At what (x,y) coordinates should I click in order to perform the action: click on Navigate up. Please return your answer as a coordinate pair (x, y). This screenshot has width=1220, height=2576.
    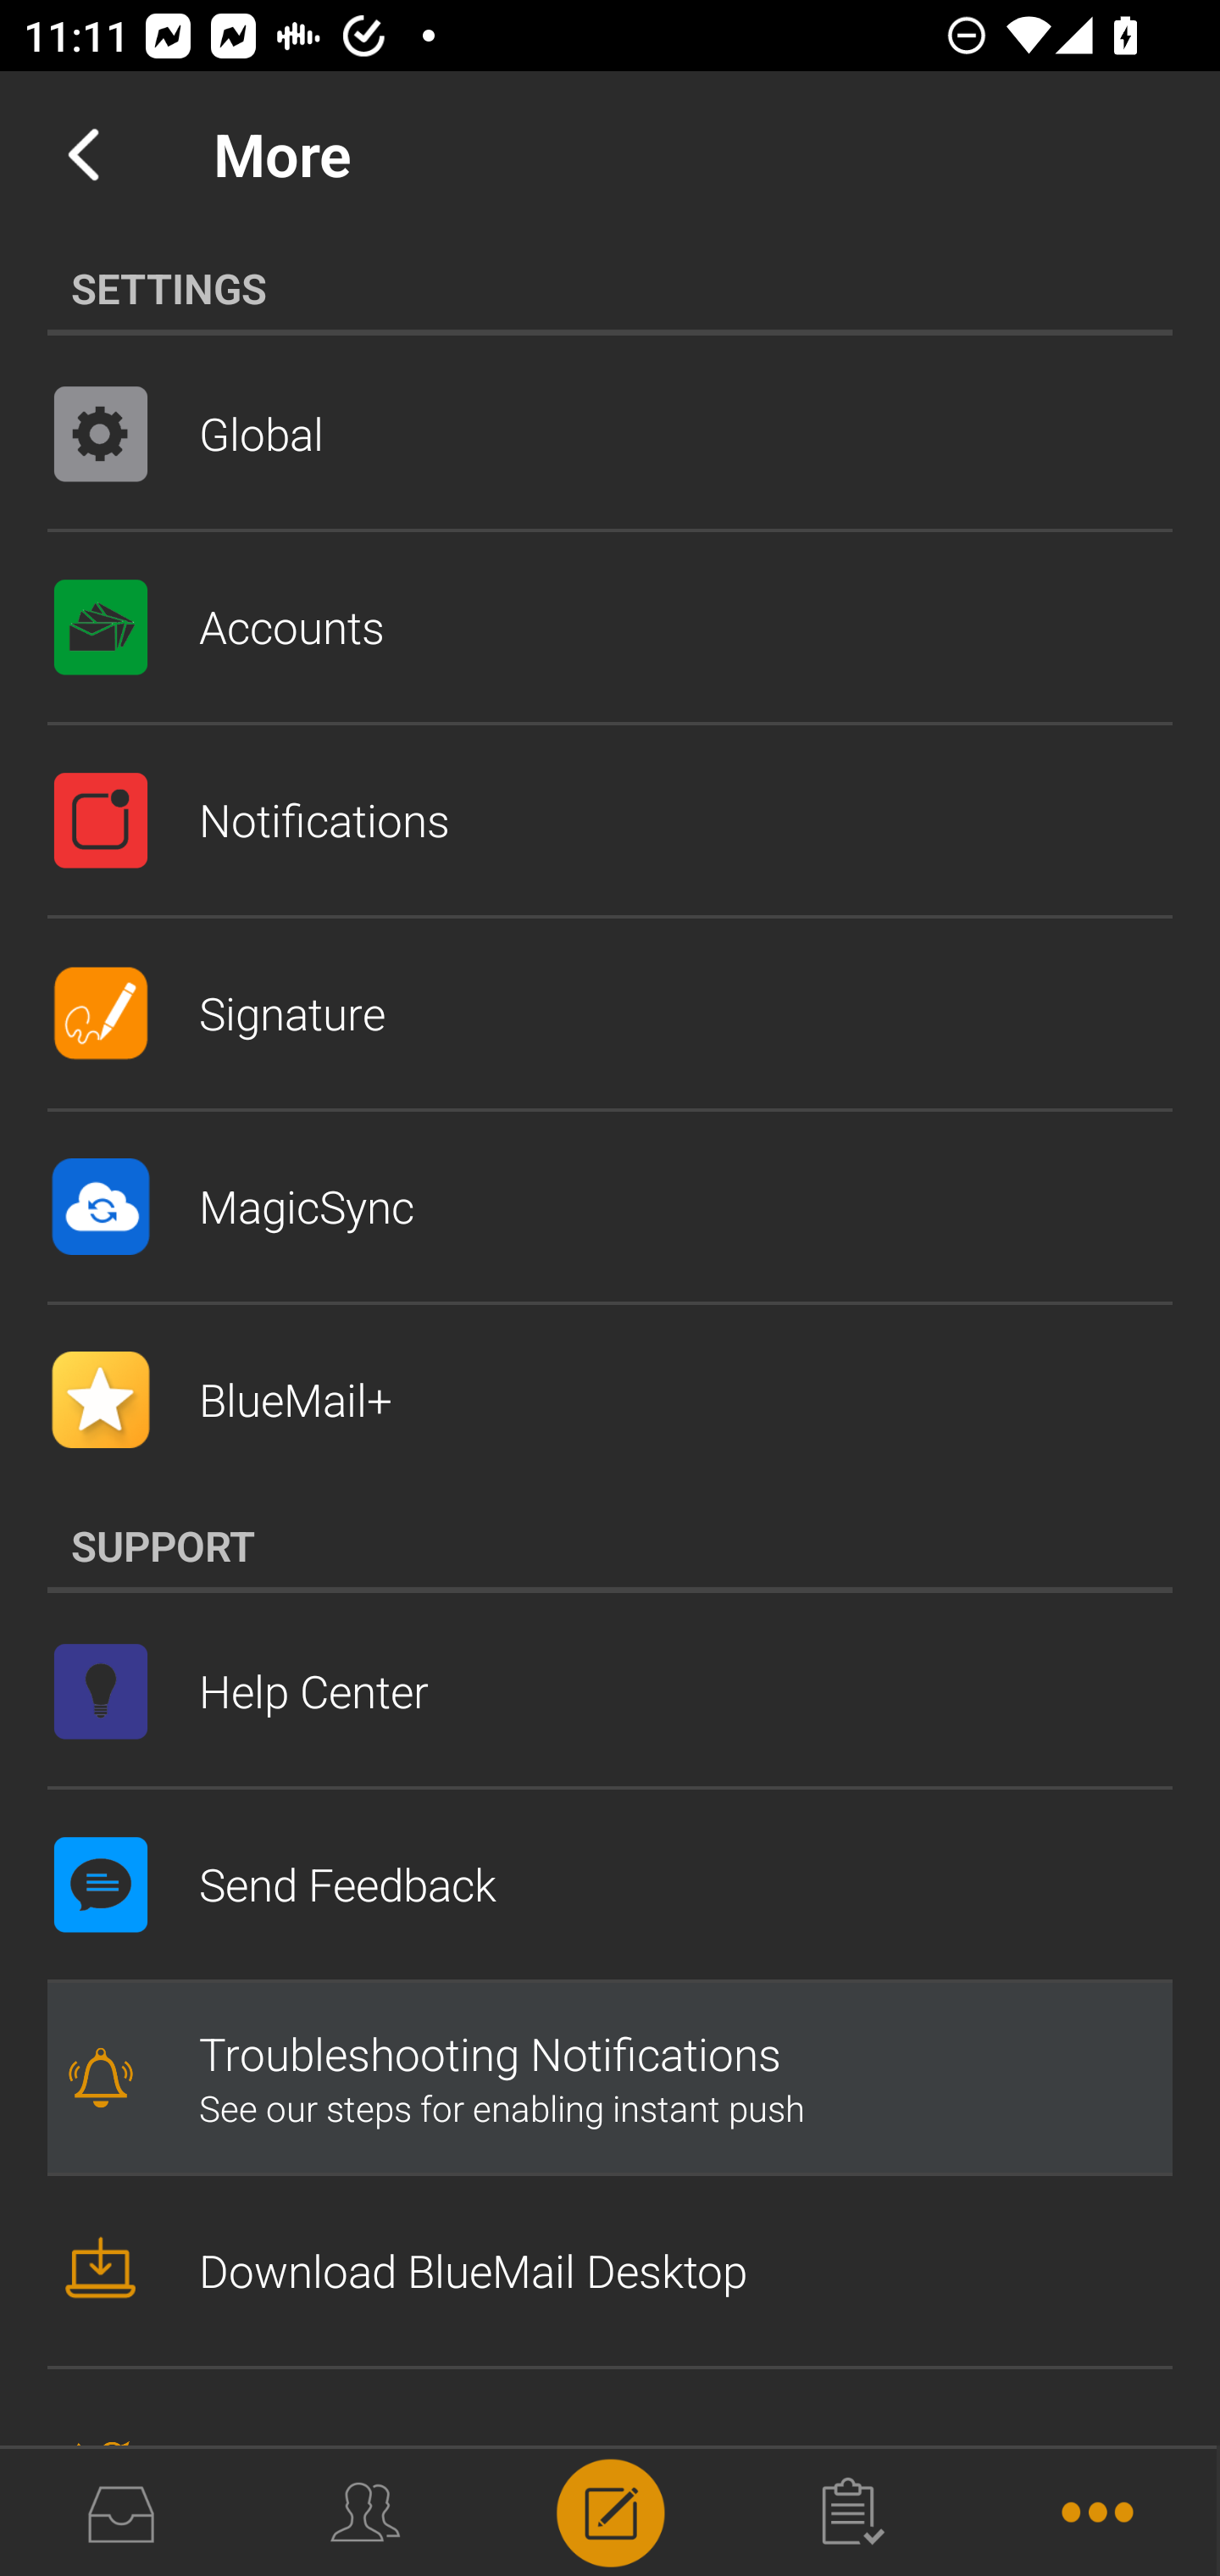
    Looking at the image, I should click on (83, 154).